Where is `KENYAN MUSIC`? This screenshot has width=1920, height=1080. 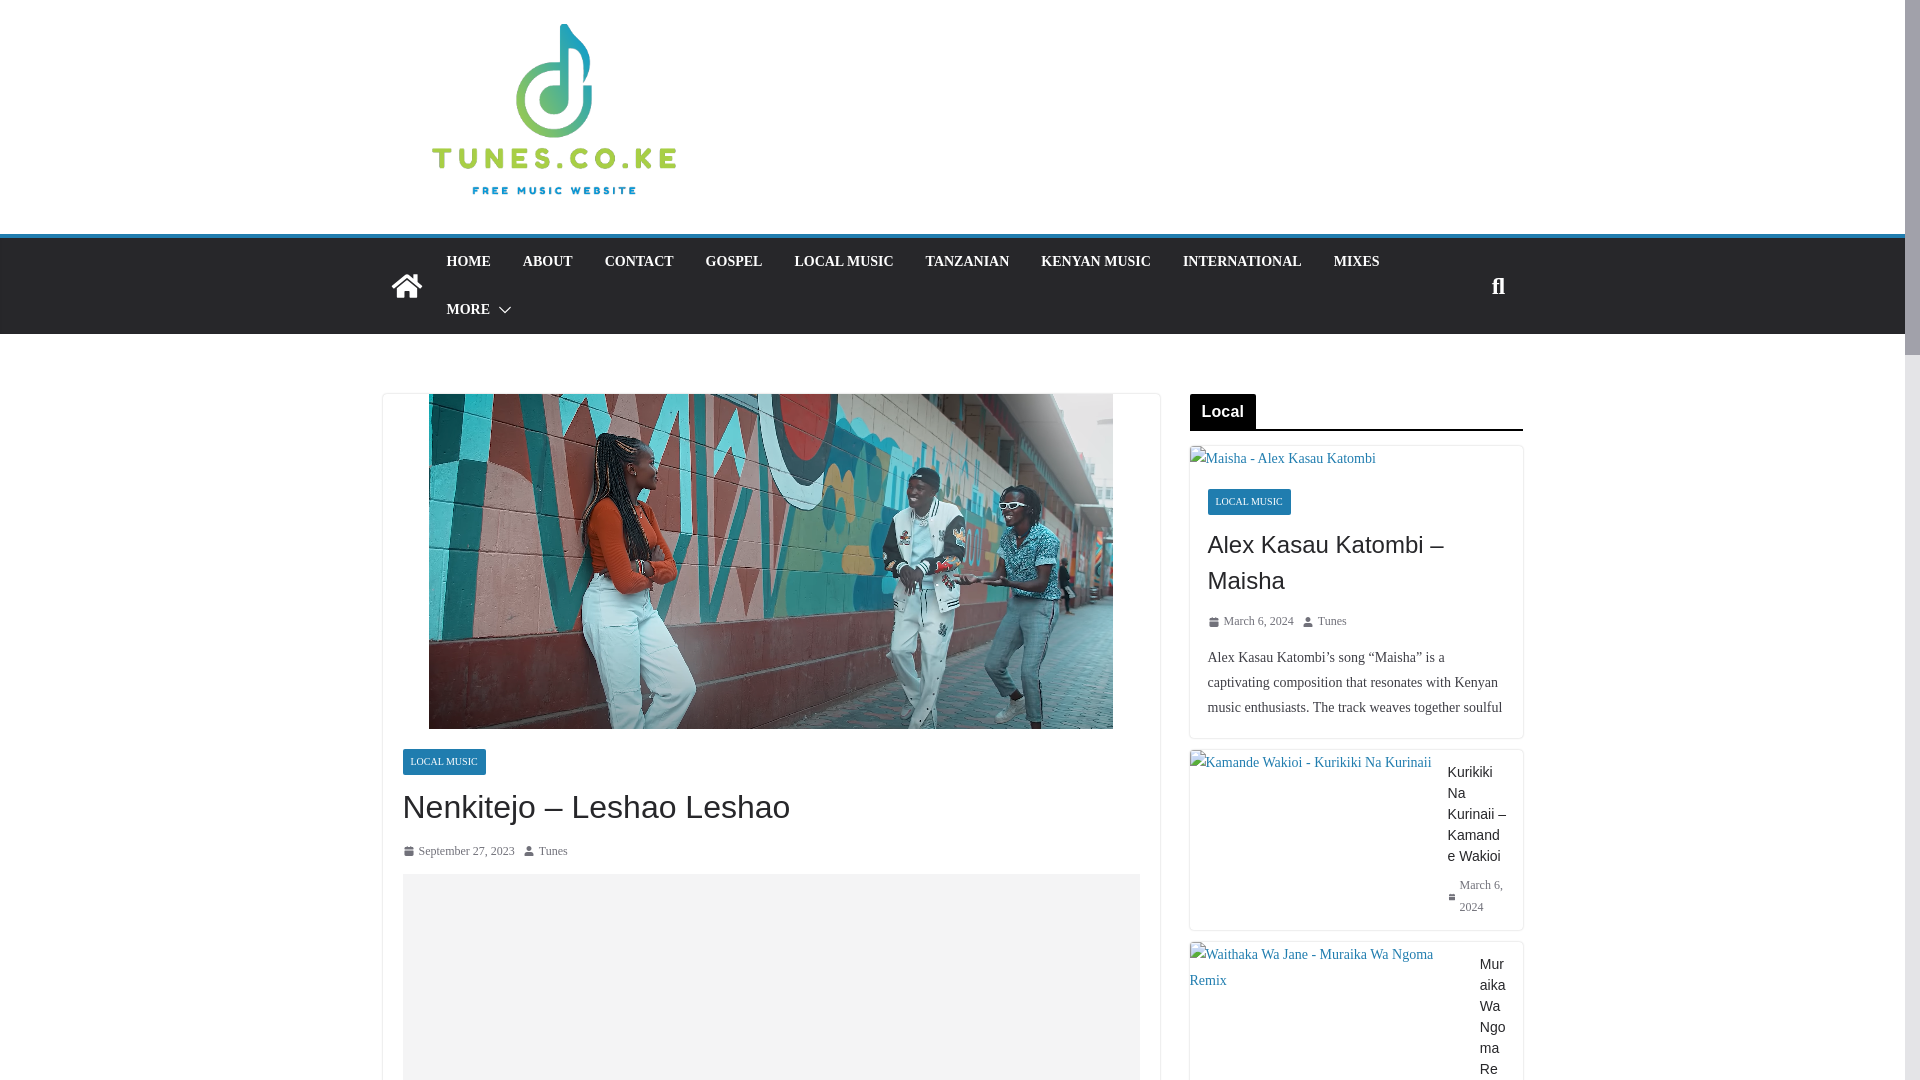
KENYAN MUSIC is located at coordinates (1095, 262).